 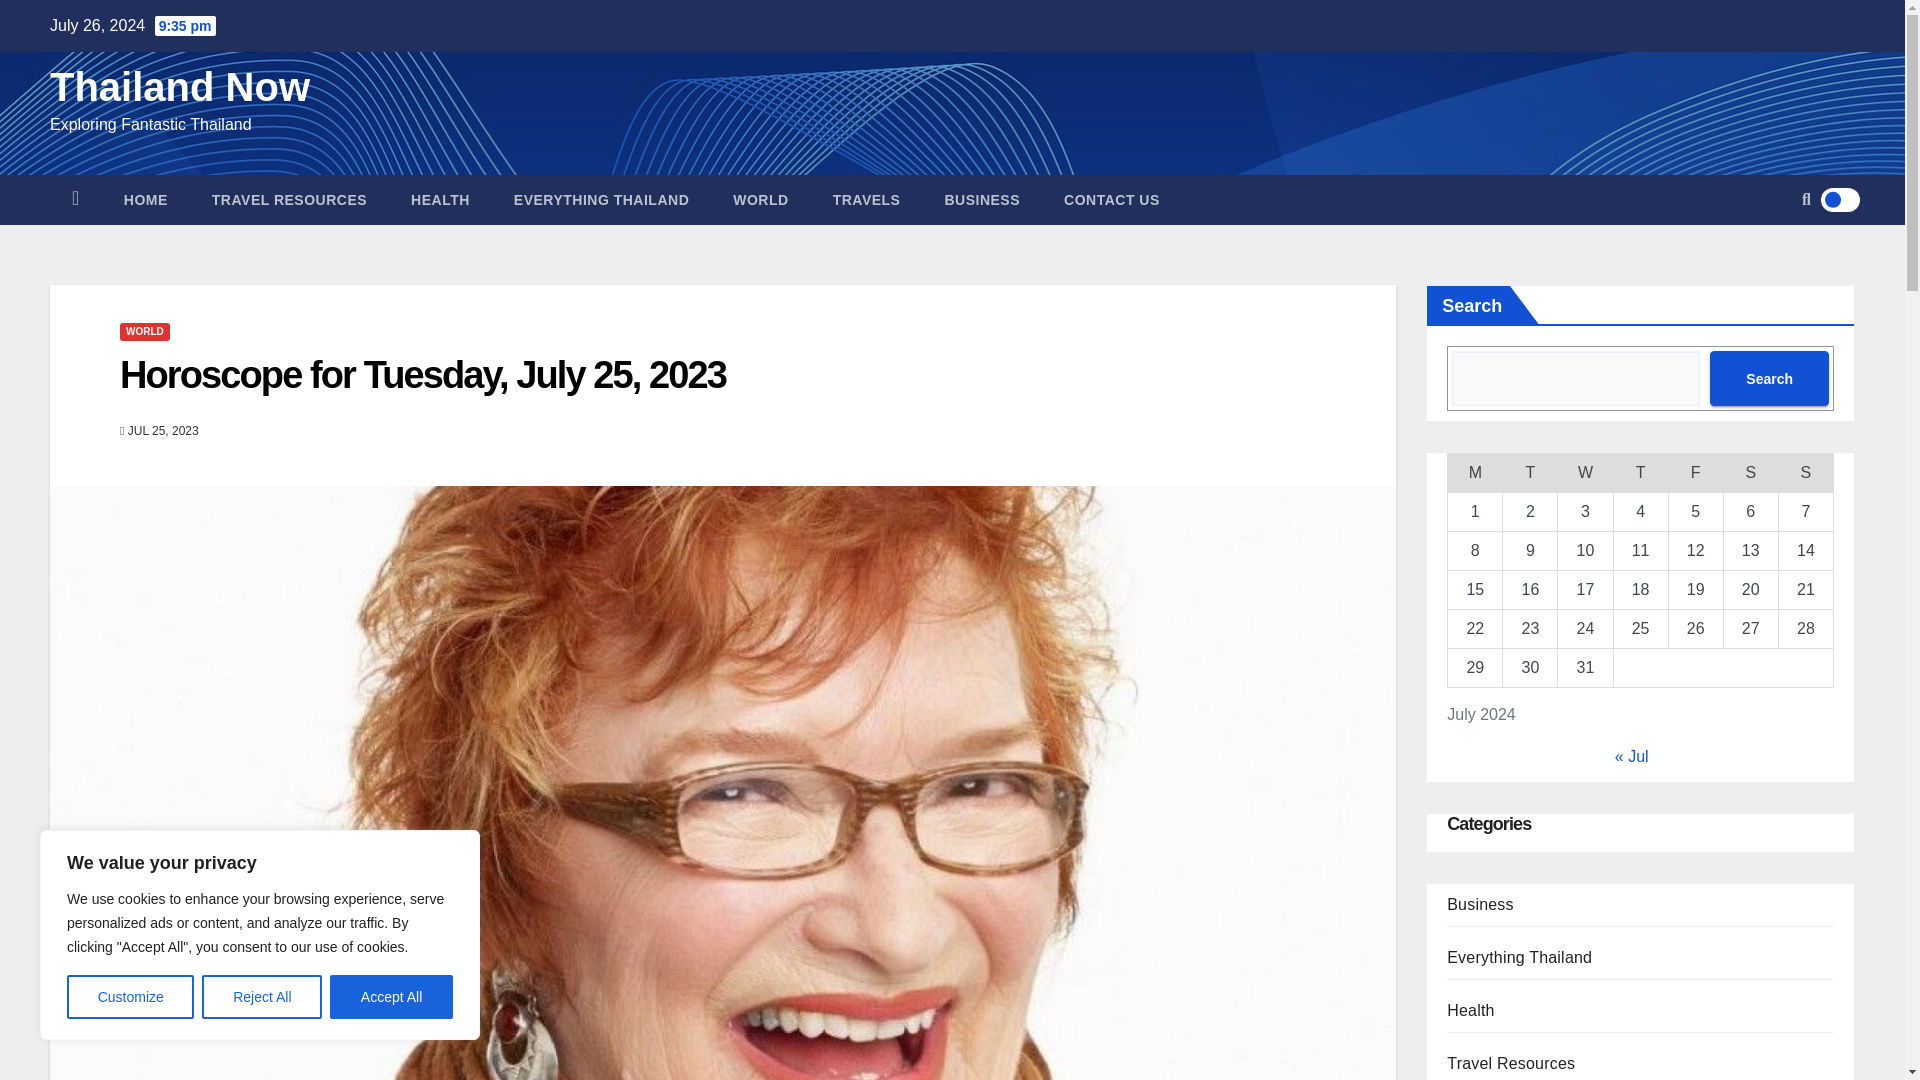 What do you see at coordinates (290, 199) in the screenshot?
I see `Travel Resources` at bounding box center [290, 199].